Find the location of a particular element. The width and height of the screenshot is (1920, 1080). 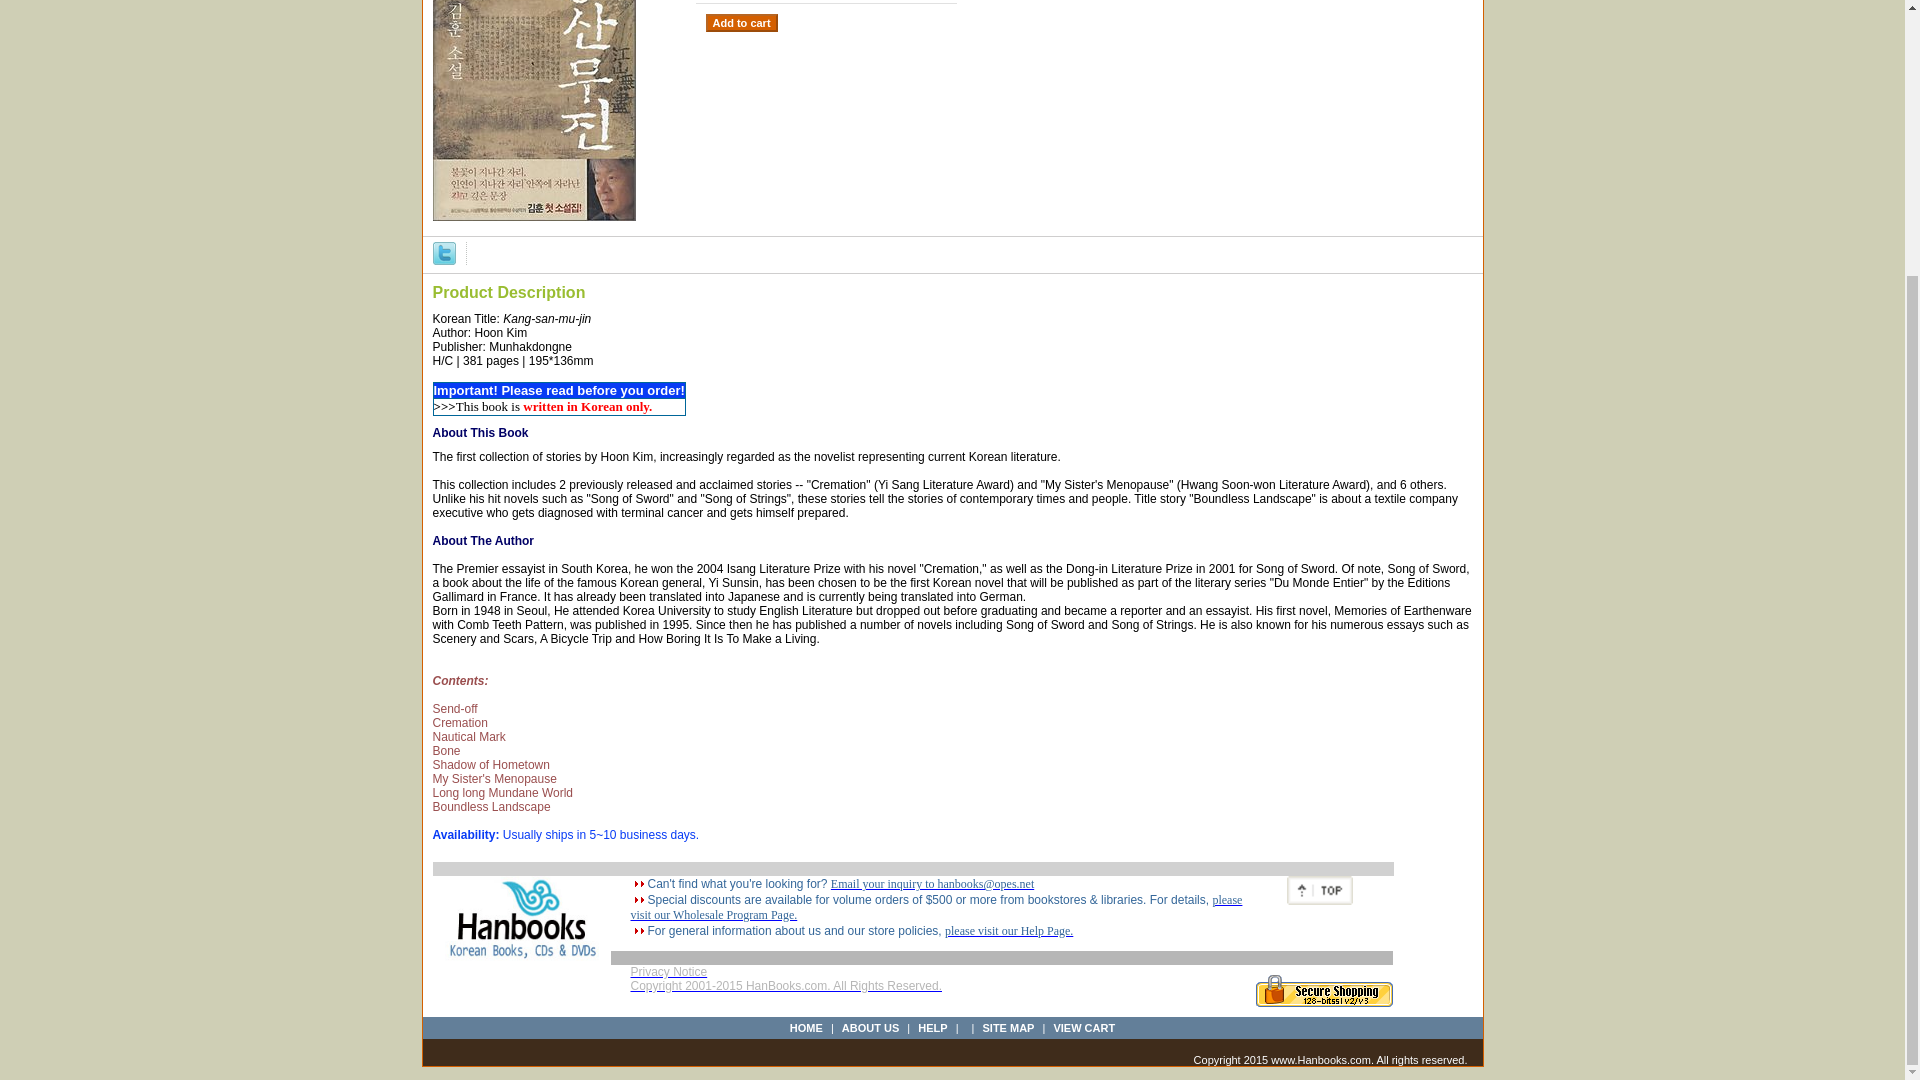

please visit our Wholesale Program Page. is located at coordinates (936, 908).